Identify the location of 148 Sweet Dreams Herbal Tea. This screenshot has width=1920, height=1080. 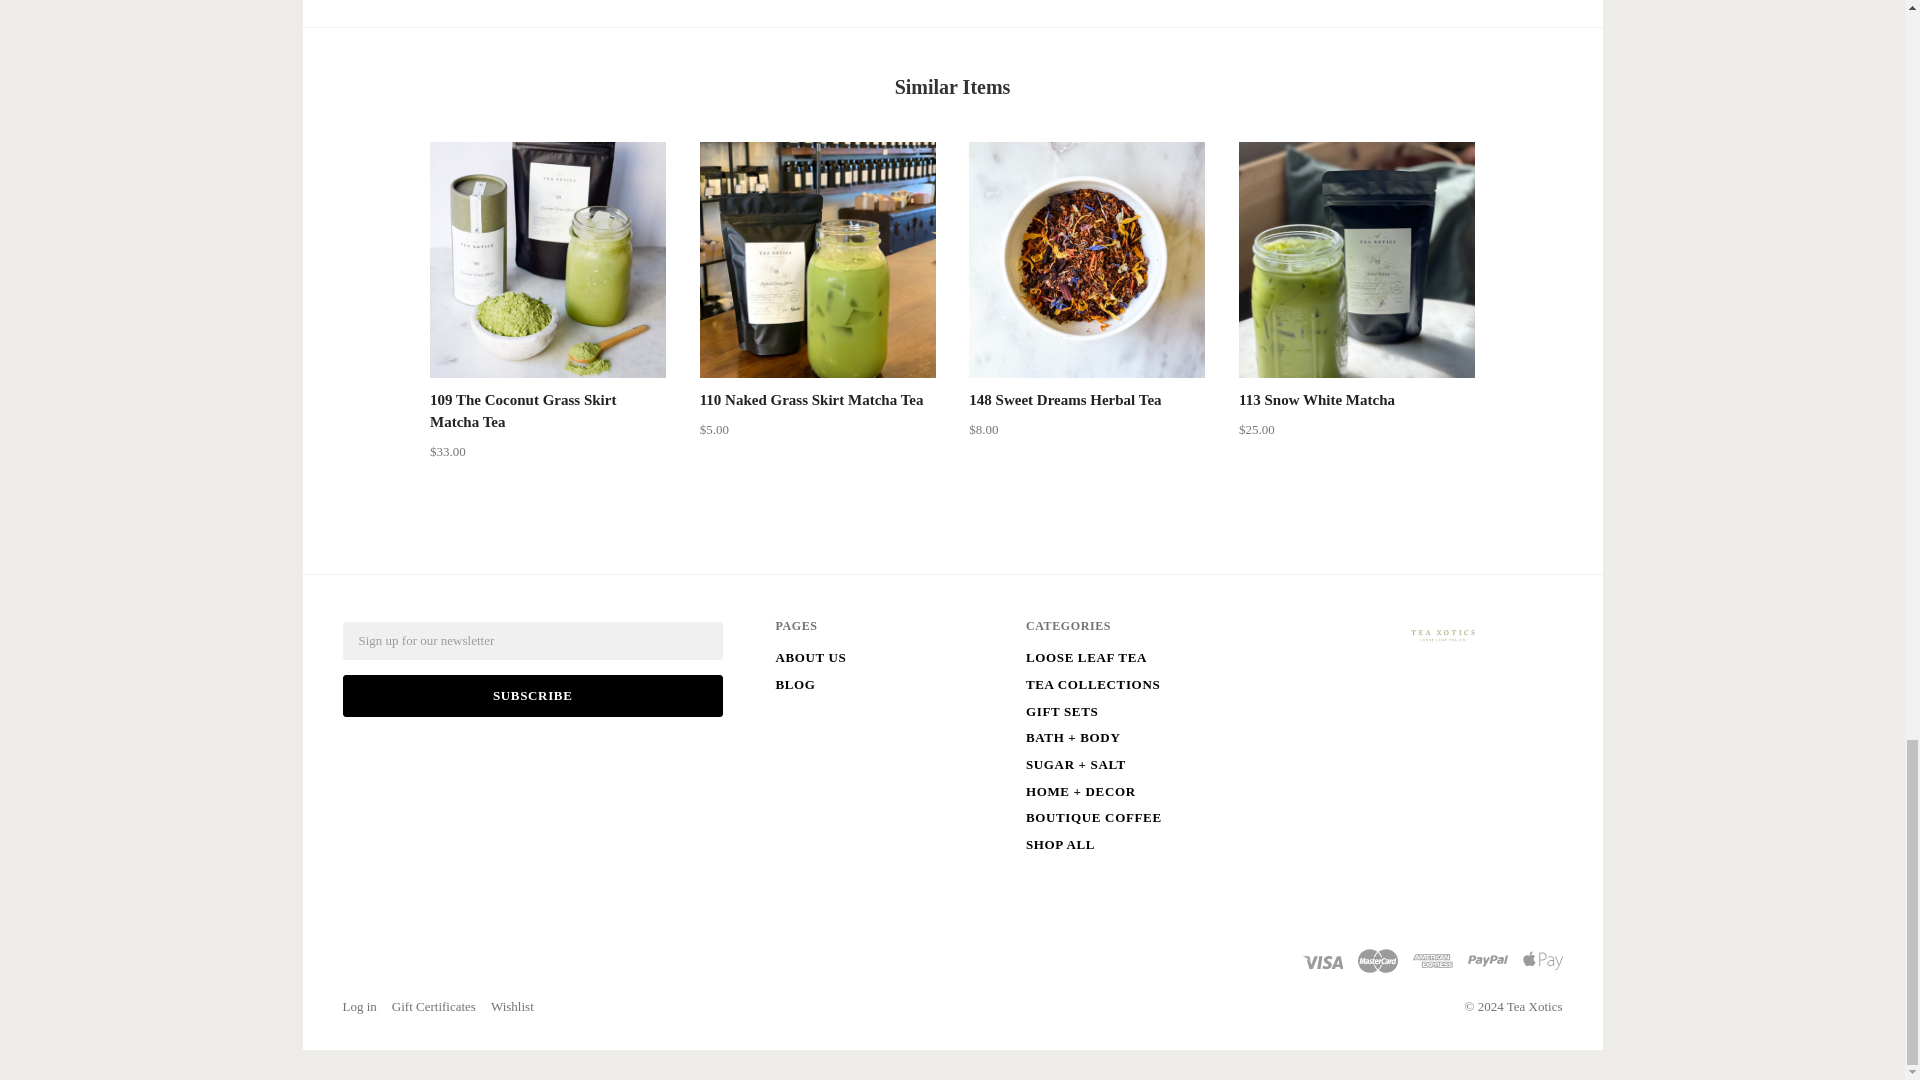
(1087, 260).